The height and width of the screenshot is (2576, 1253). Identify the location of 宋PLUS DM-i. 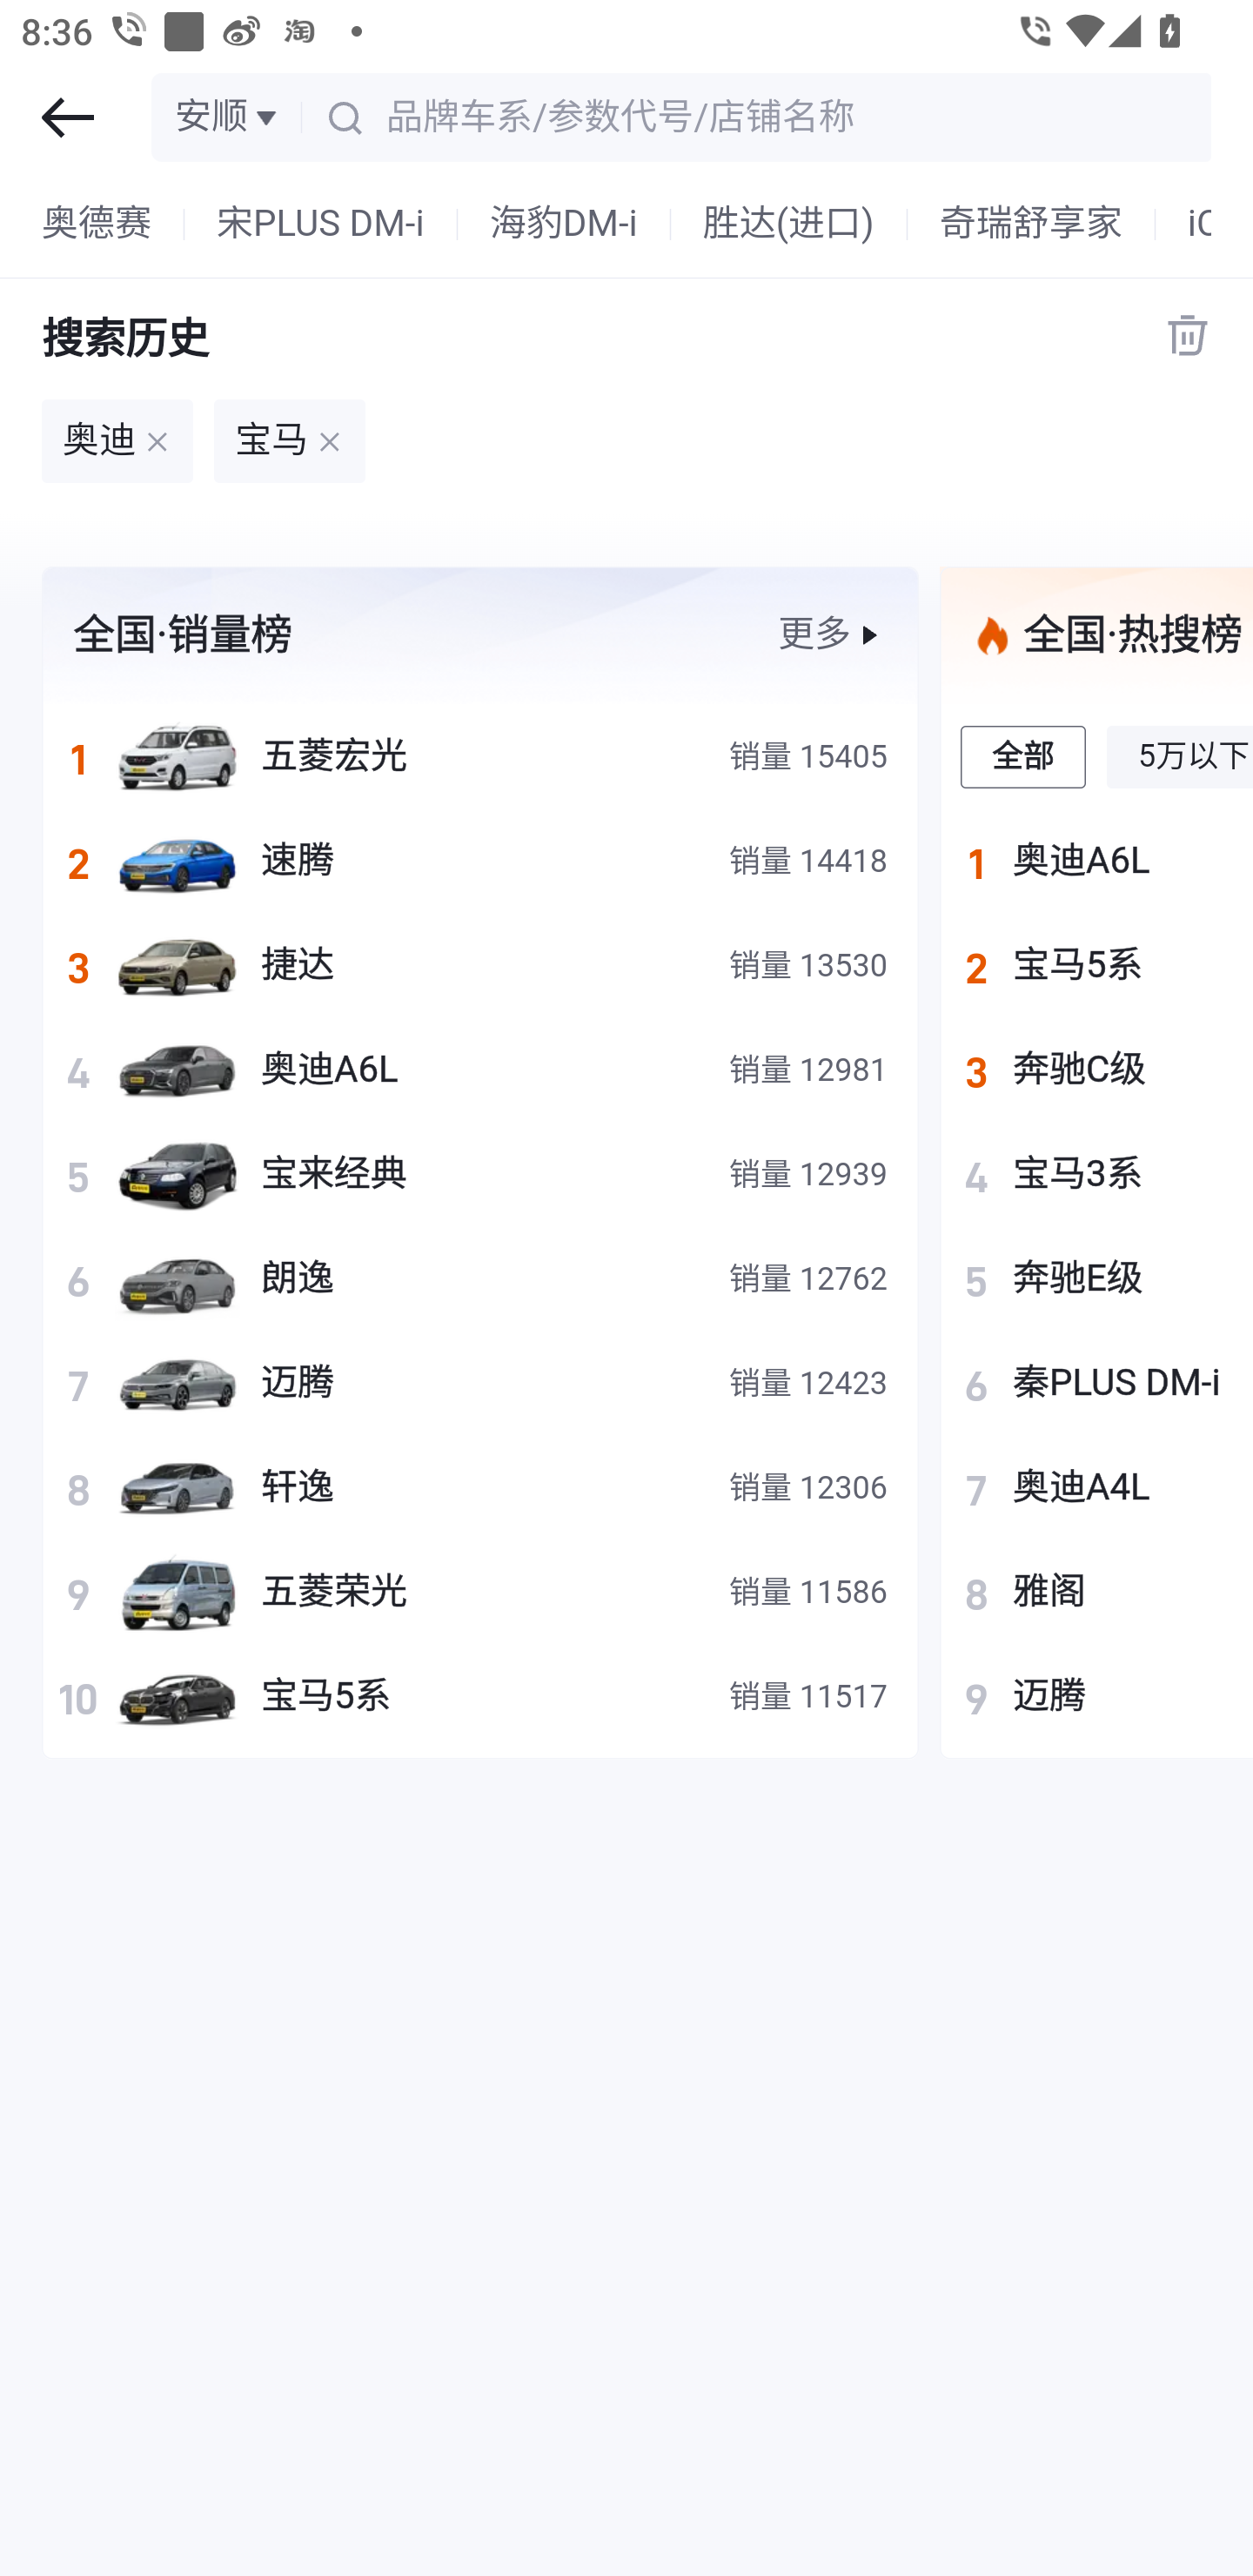
(321, 225).